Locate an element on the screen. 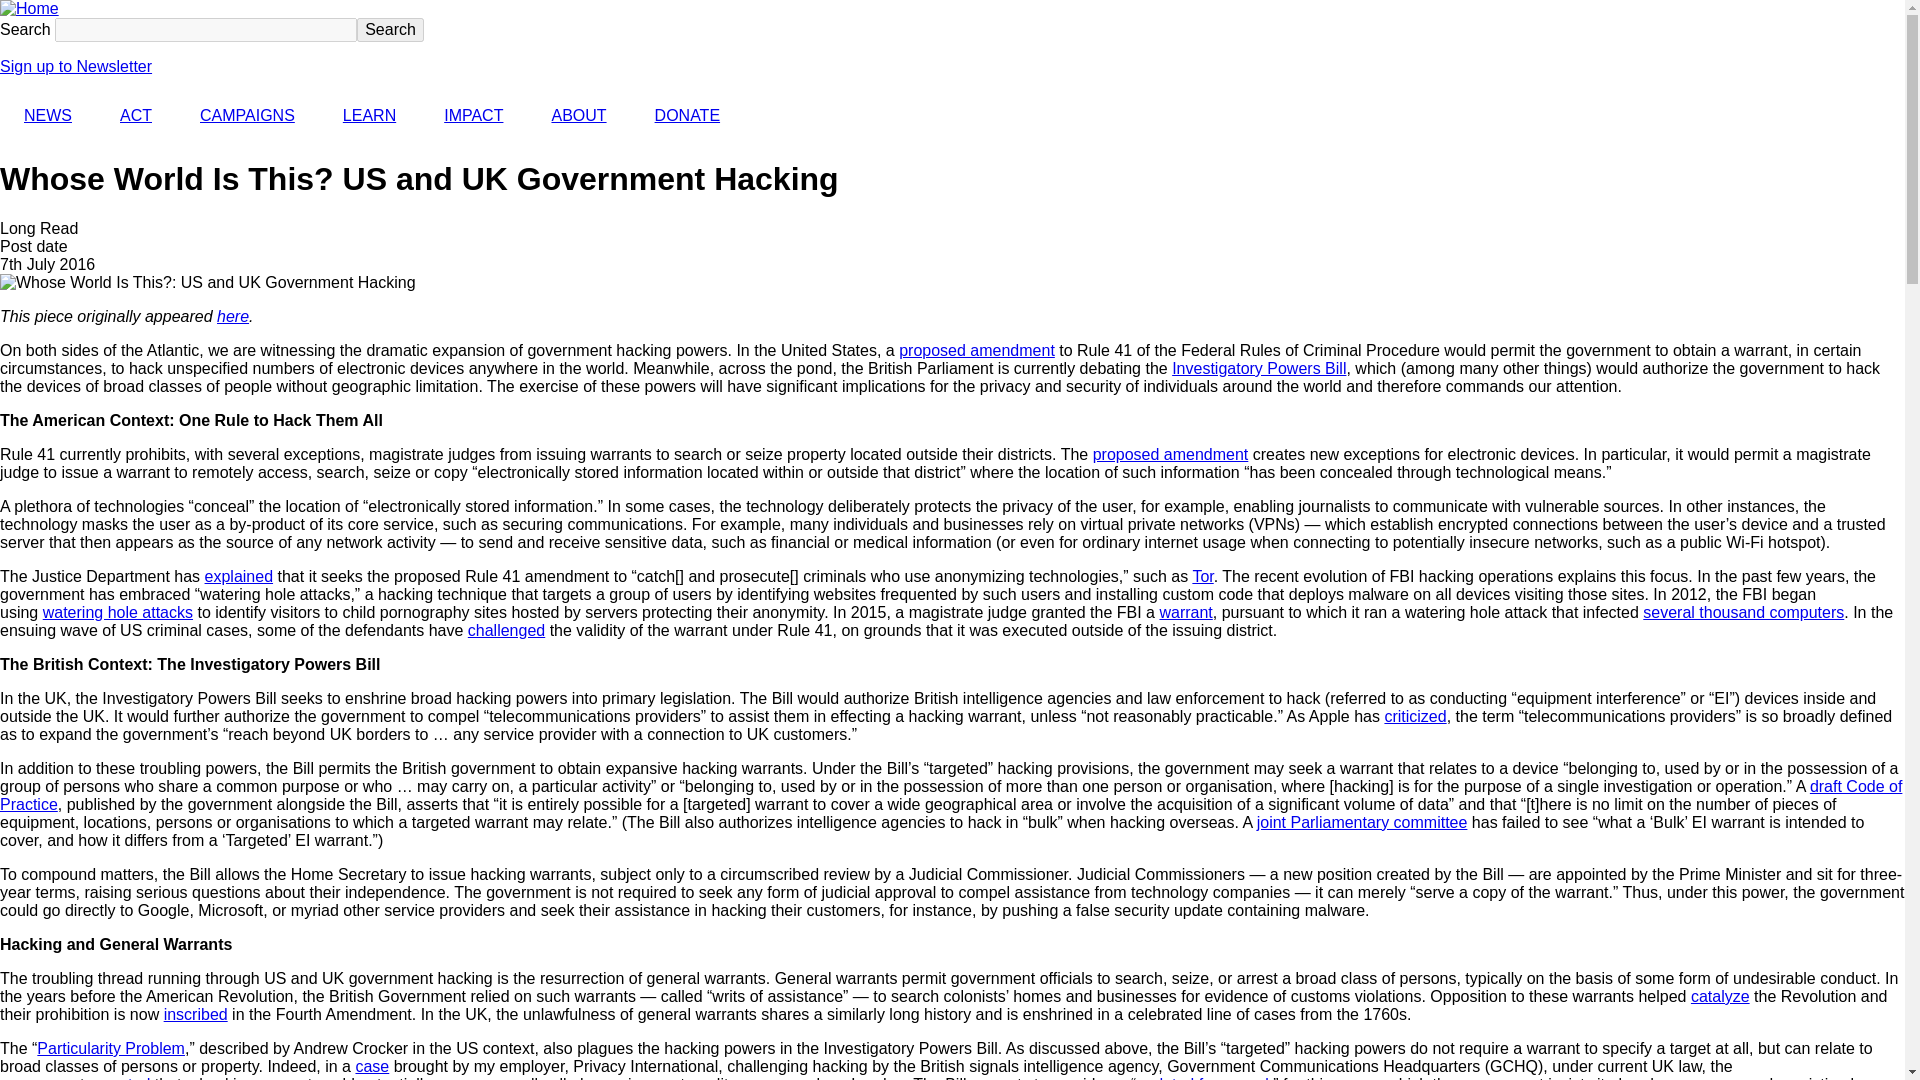 Image resolution: width=1920 pixels, height=1080 pixels. Sign up to Newsletter is located at coordinates (76, 66).